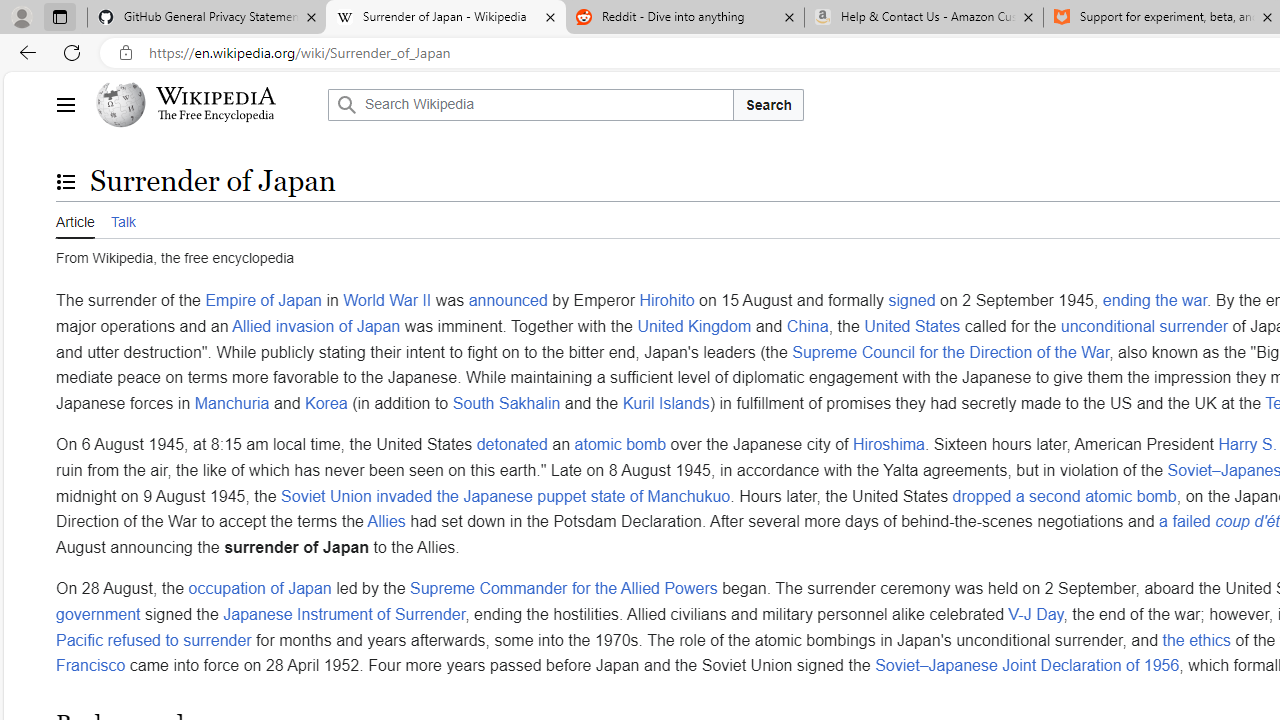 The width and height of the screenshot is (1280, 720). What do you see at coordinates (666, 402) in the screenshot?
I see `Kuril Islands` at bounding box center [666, 402].